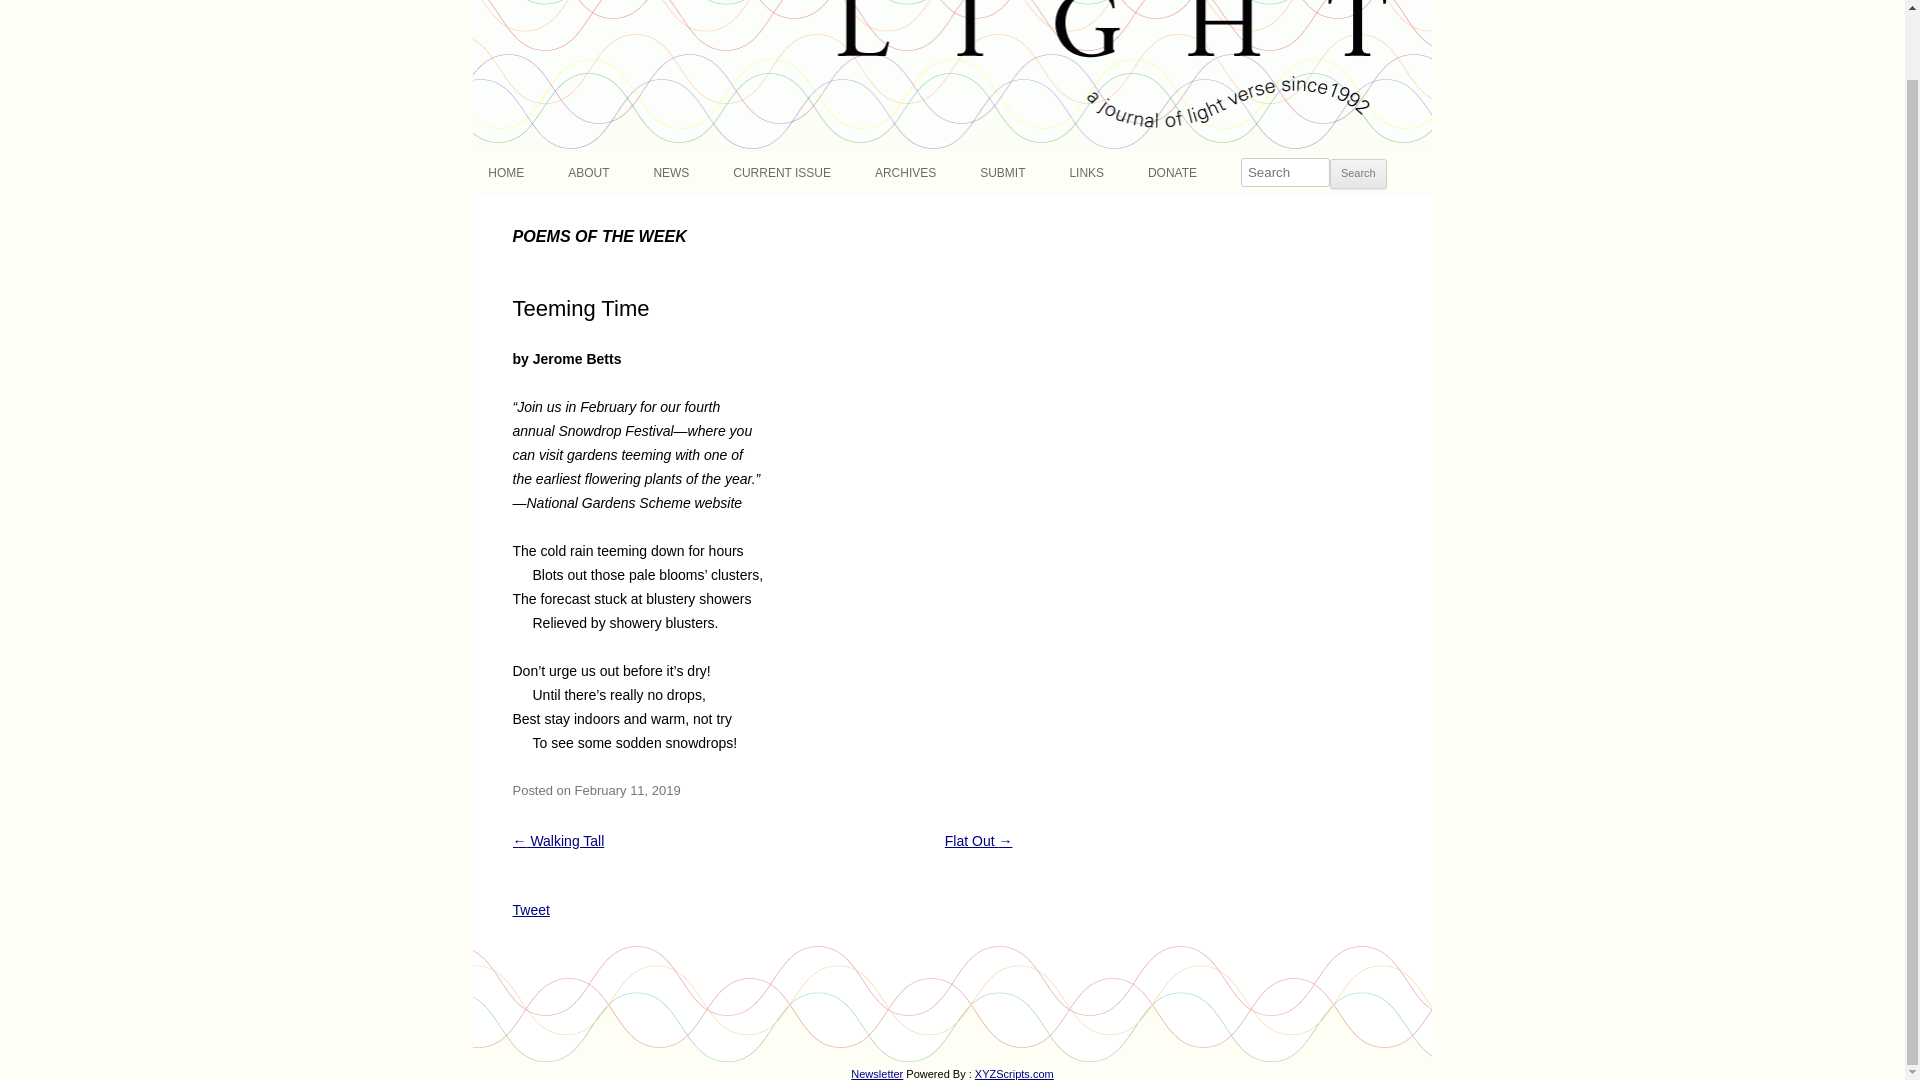 Image resolution: width=1920 pixels, height=1080 pixels. What do you see at coordinates (1172, 173) in the screenshot?
I see `DONATE` at bounding box center [1172, 173].